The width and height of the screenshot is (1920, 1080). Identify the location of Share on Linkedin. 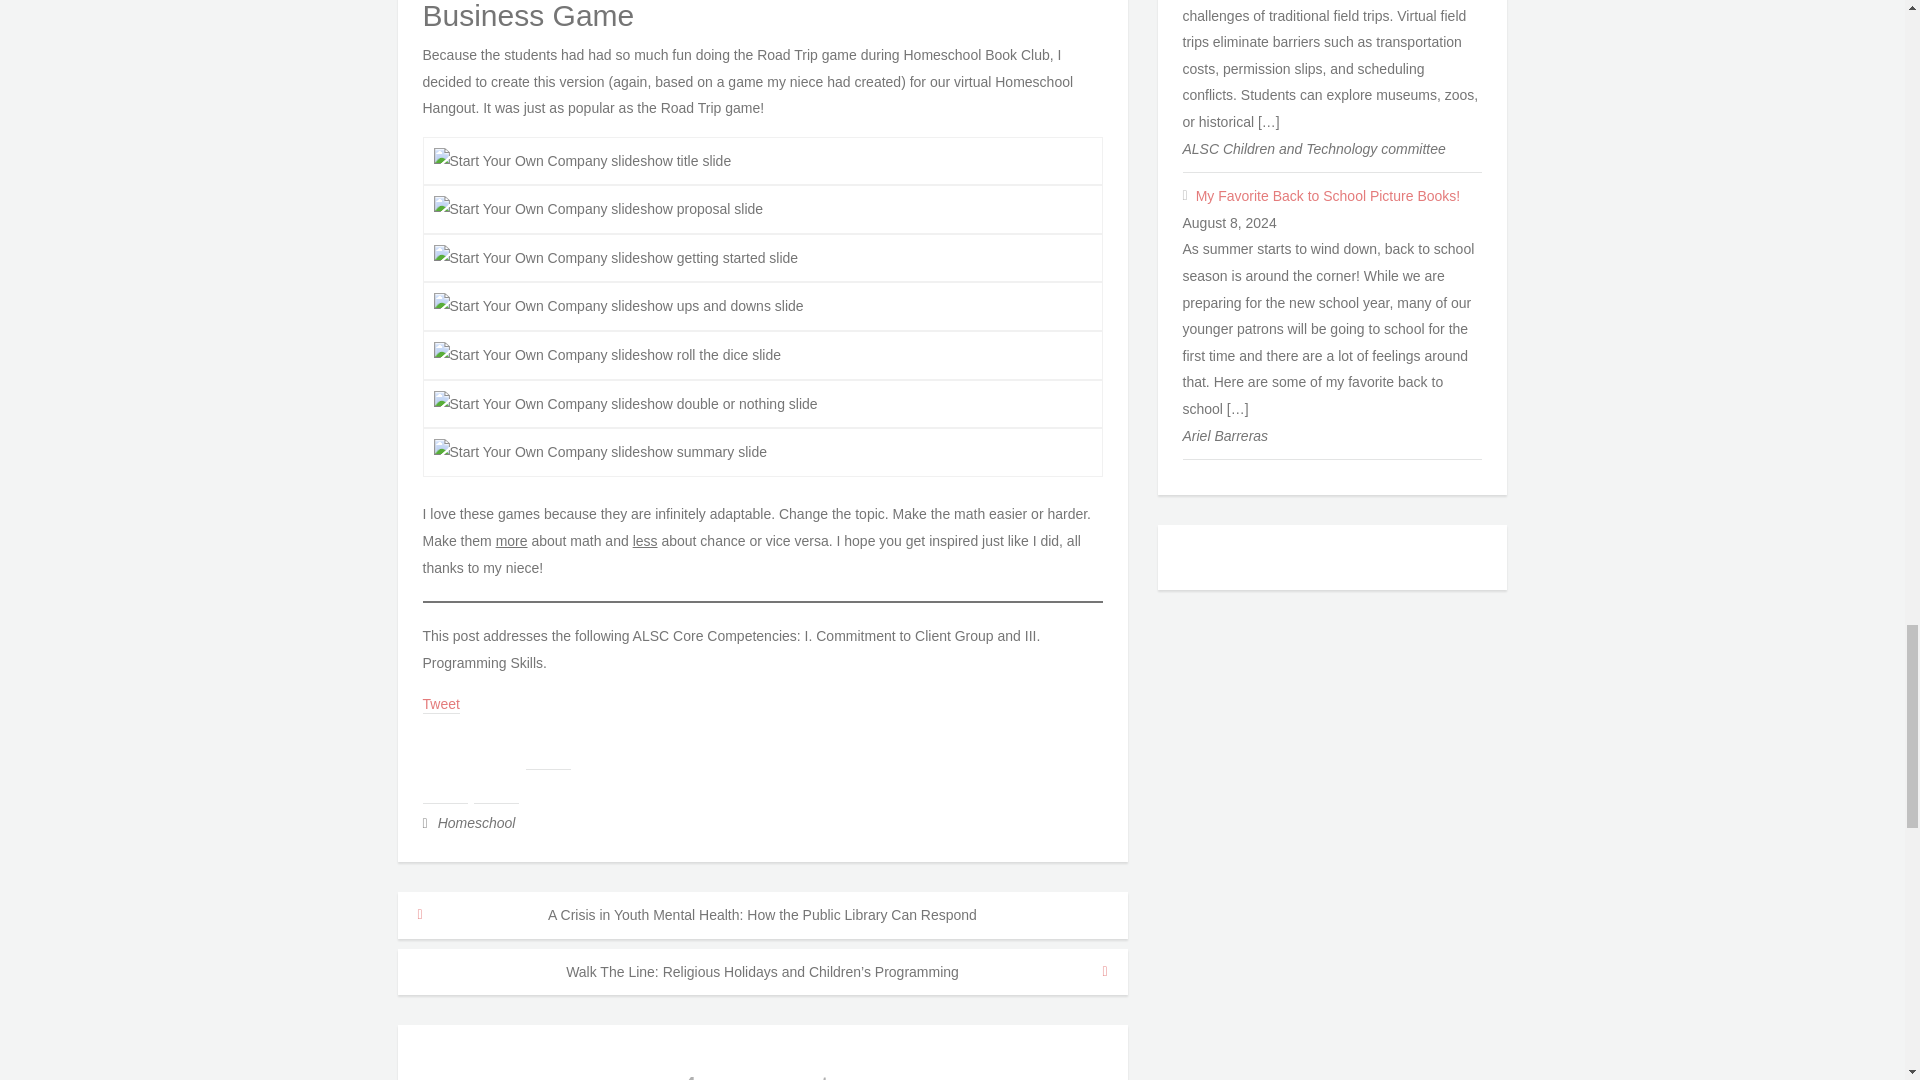
(548, 747).